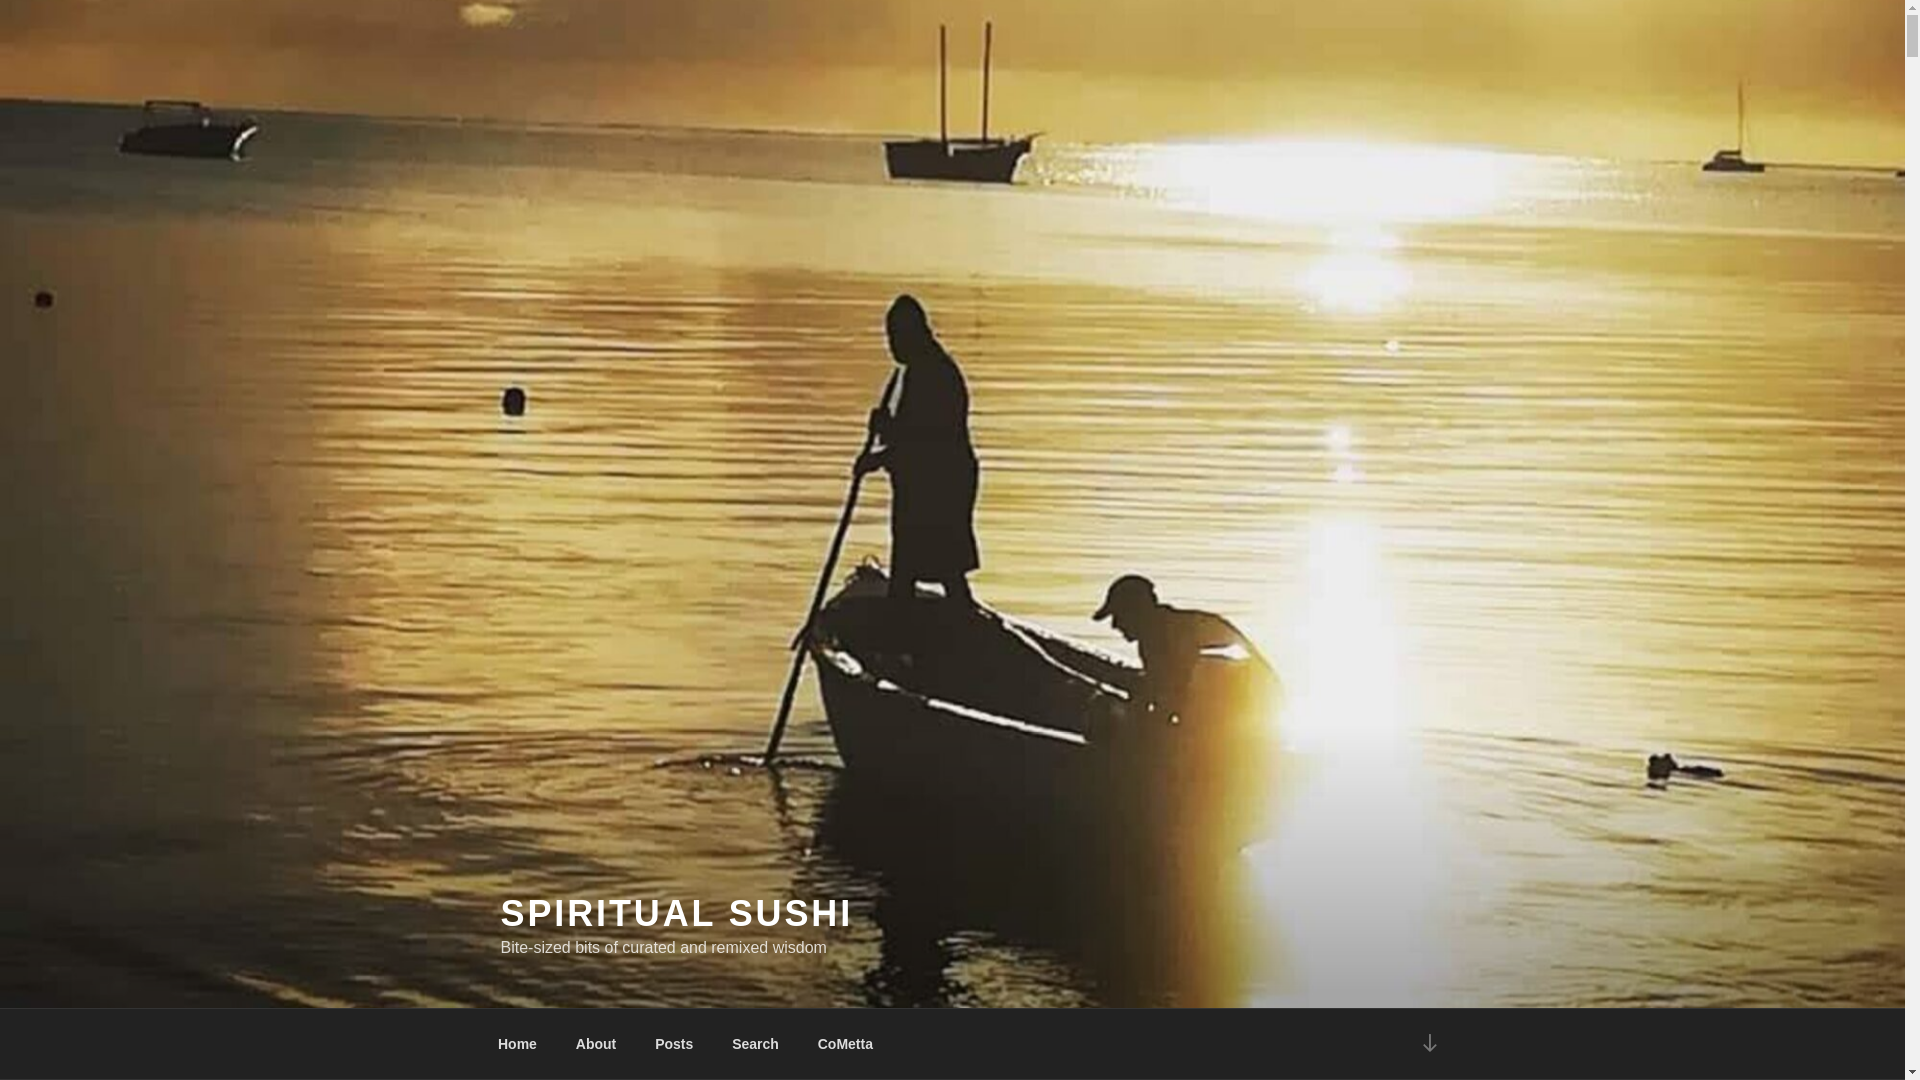 The width and height of the screenshot is (1920, 1080). What do you see at coordinates (755, 1044) in the screenshot?
I see `Search` at bounding box center [755, 1044].